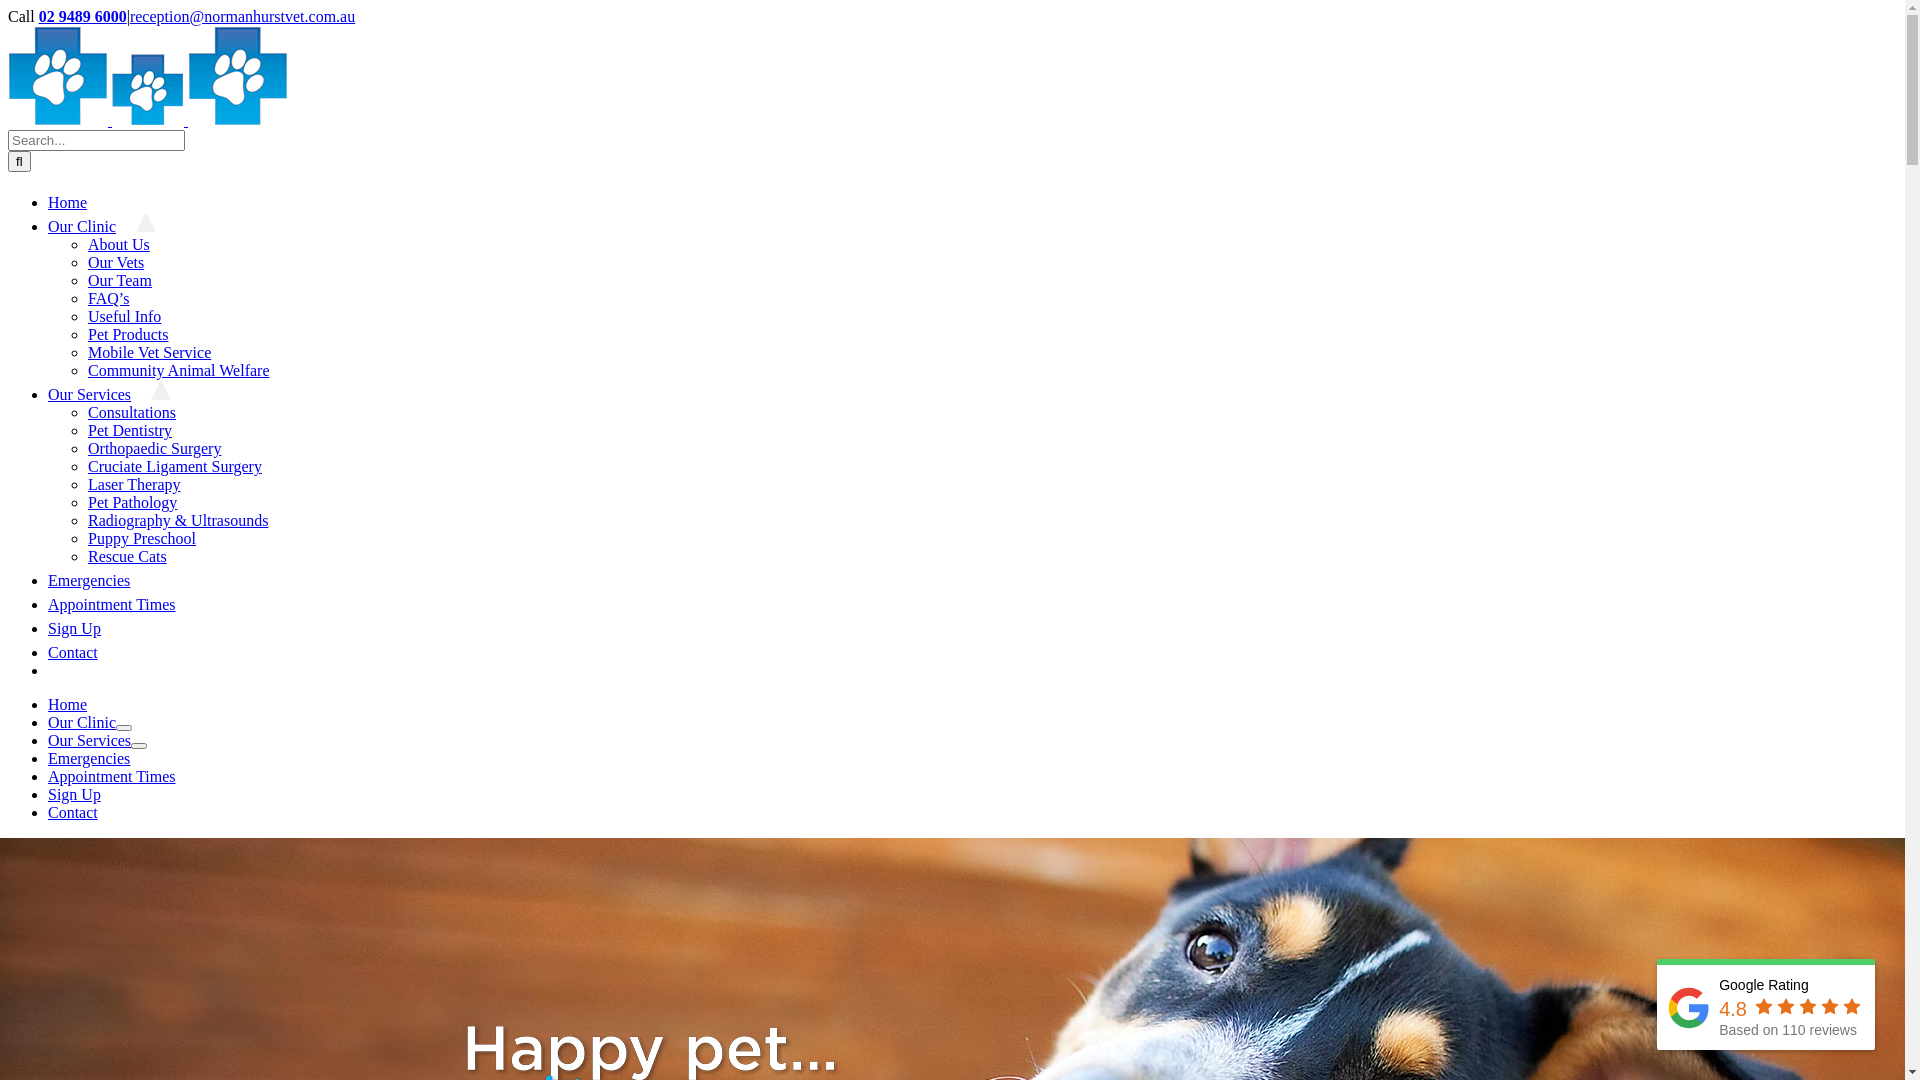 The width and height of the screenshot is (1920, 1080). Describe the element at coordinates (122, 604) in the screenshot. I see `Appointment Times` at that location.